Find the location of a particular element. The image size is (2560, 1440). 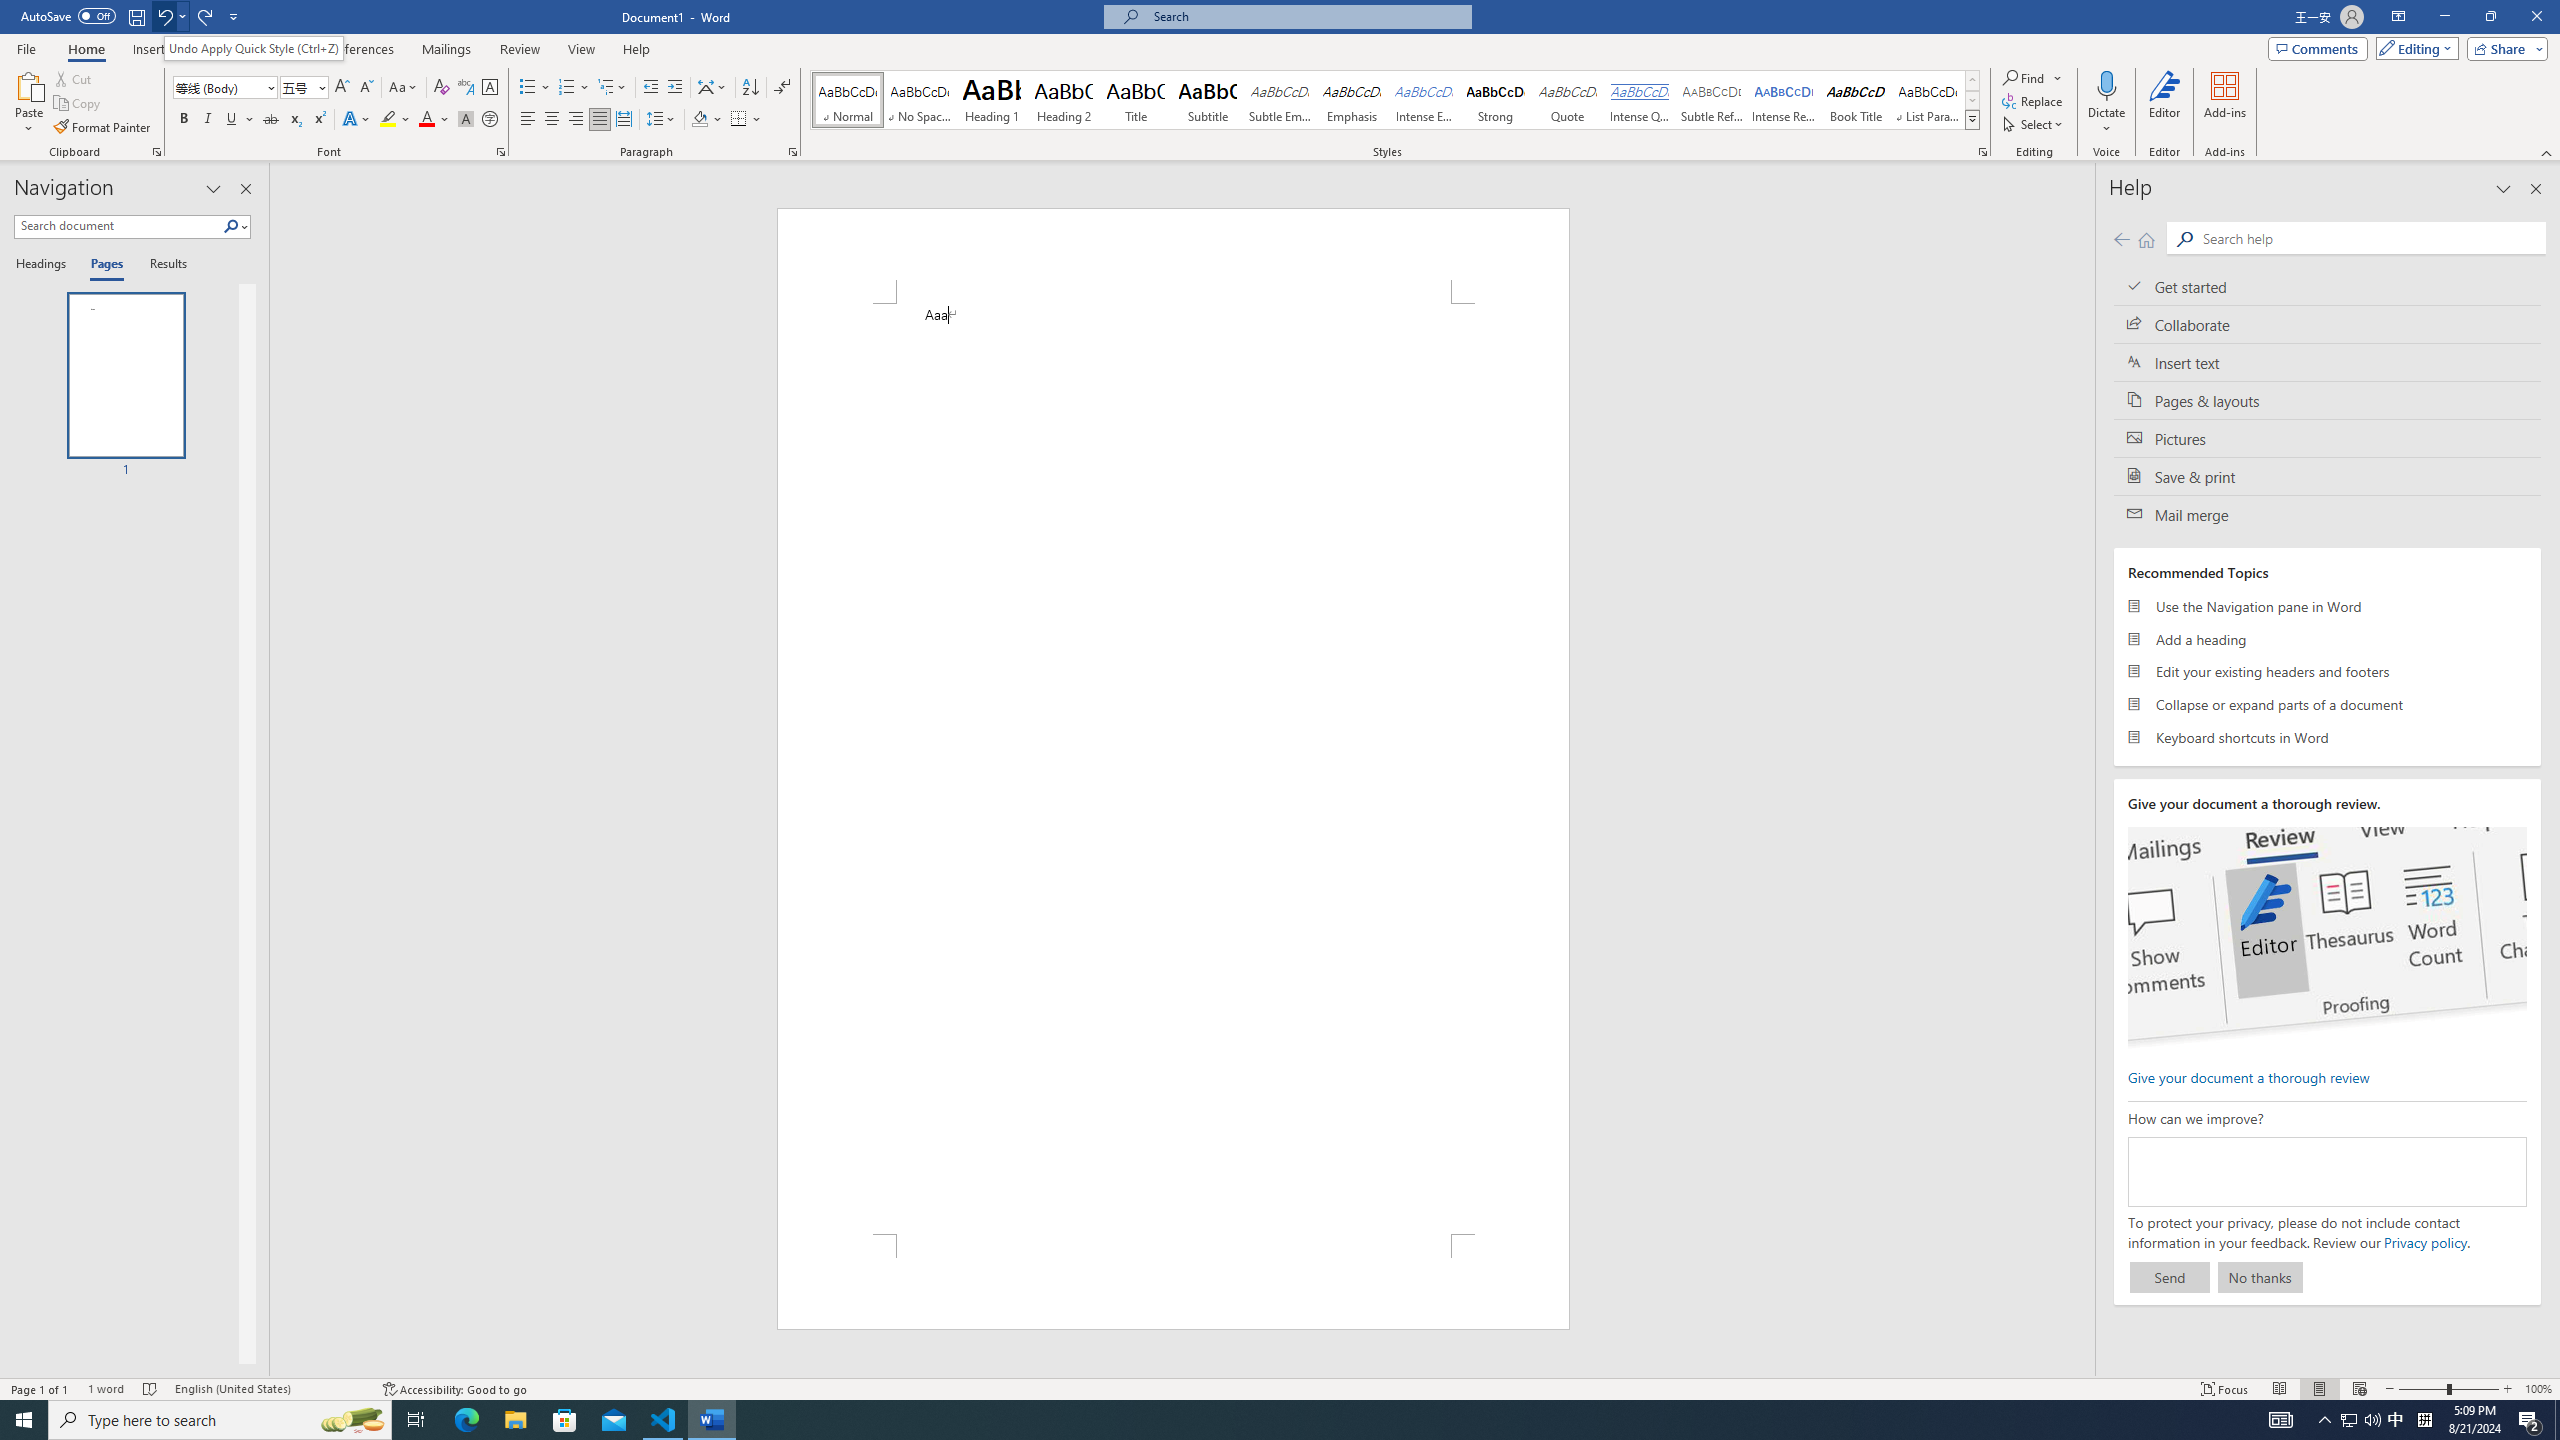

Replace... is located at coordinates (2034, 100).